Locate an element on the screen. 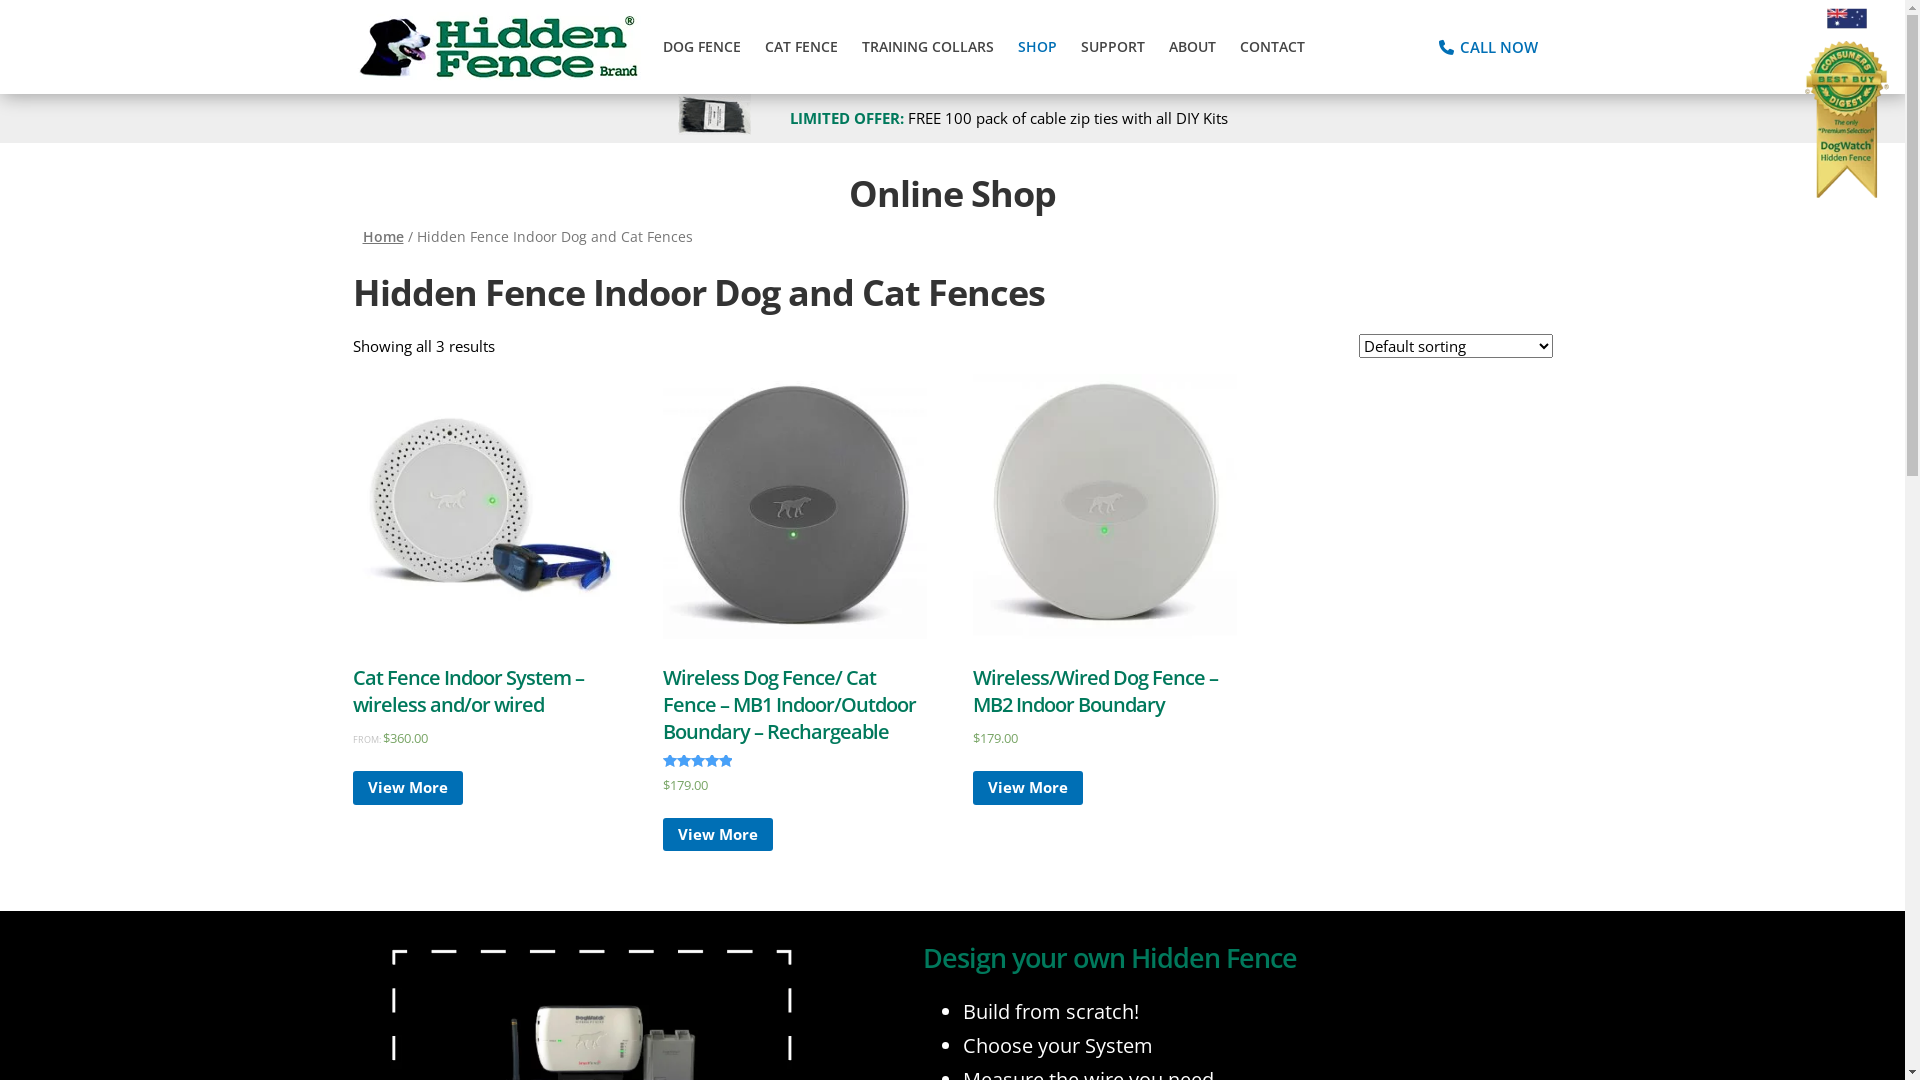  CONTACT is located at coordinates (1272, 47).